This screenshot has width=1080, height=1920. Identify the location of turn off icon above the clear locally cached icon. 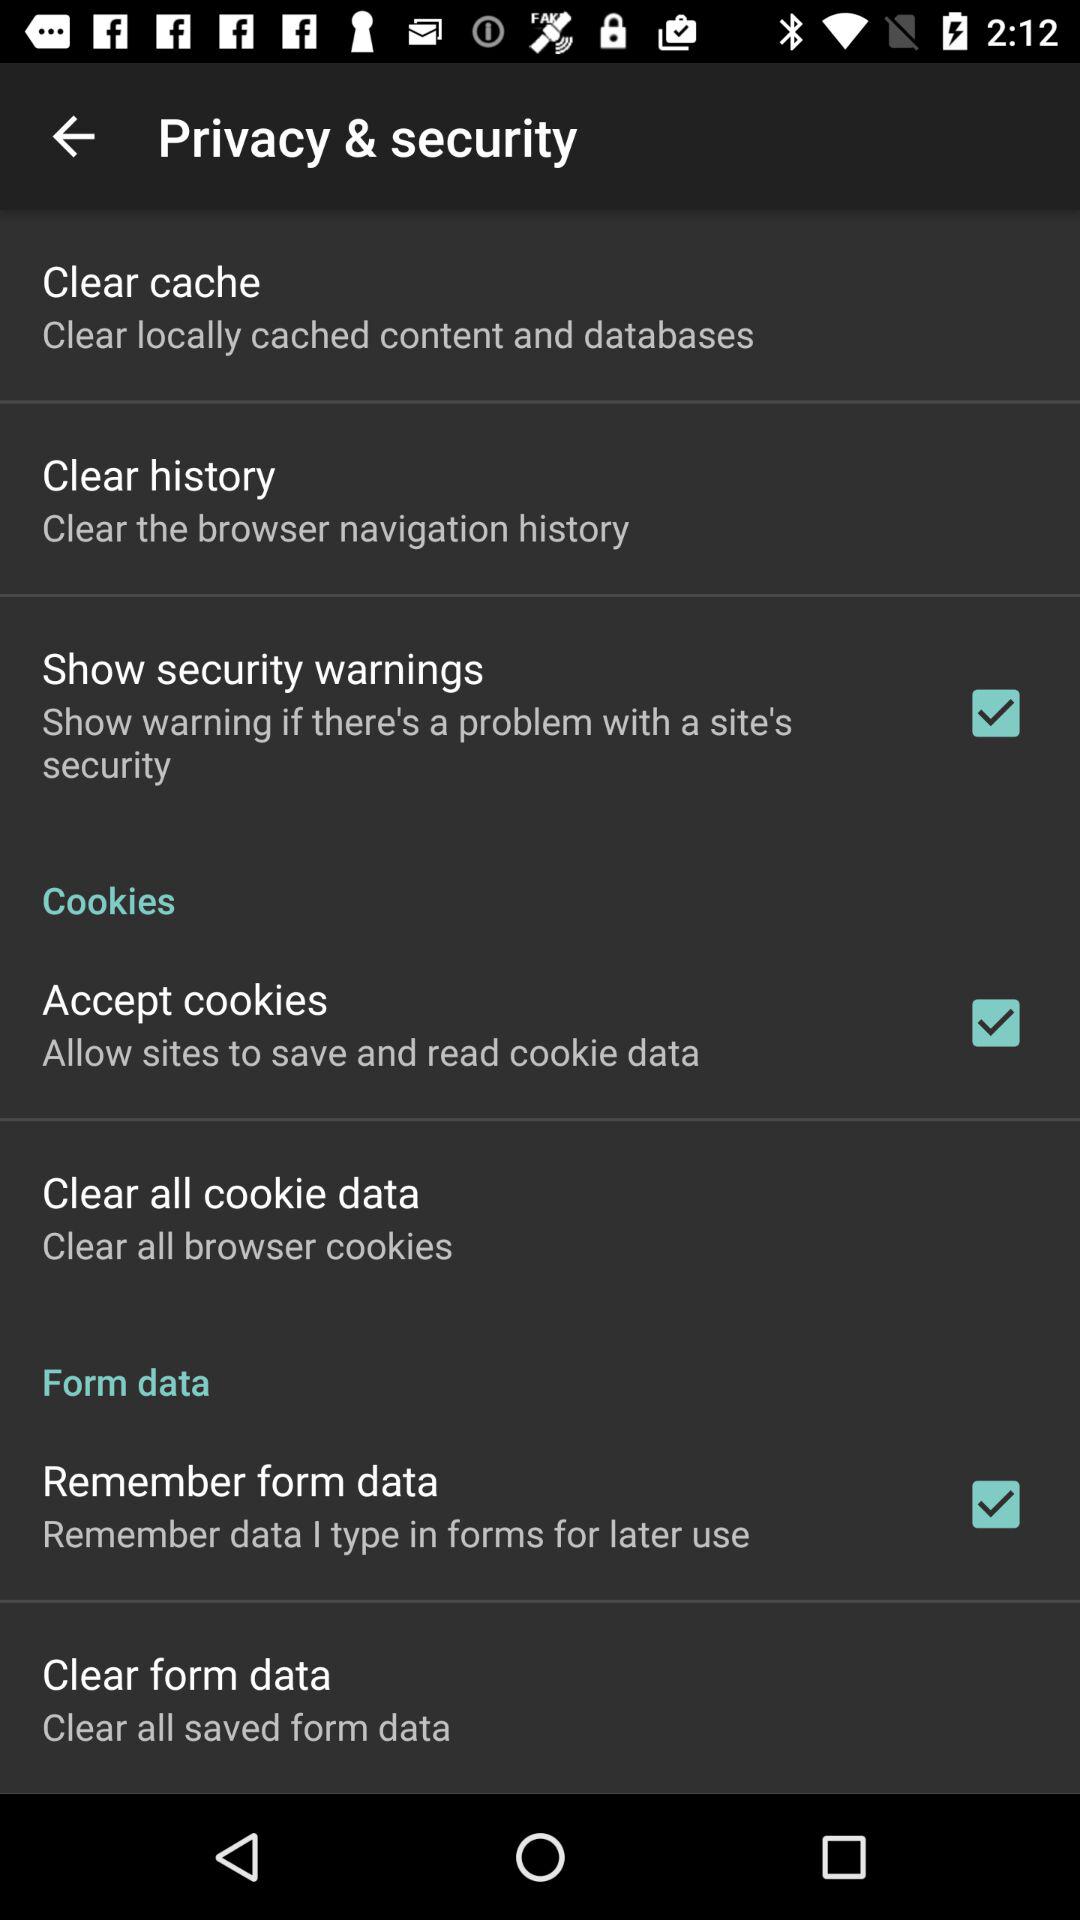
(151, 280).